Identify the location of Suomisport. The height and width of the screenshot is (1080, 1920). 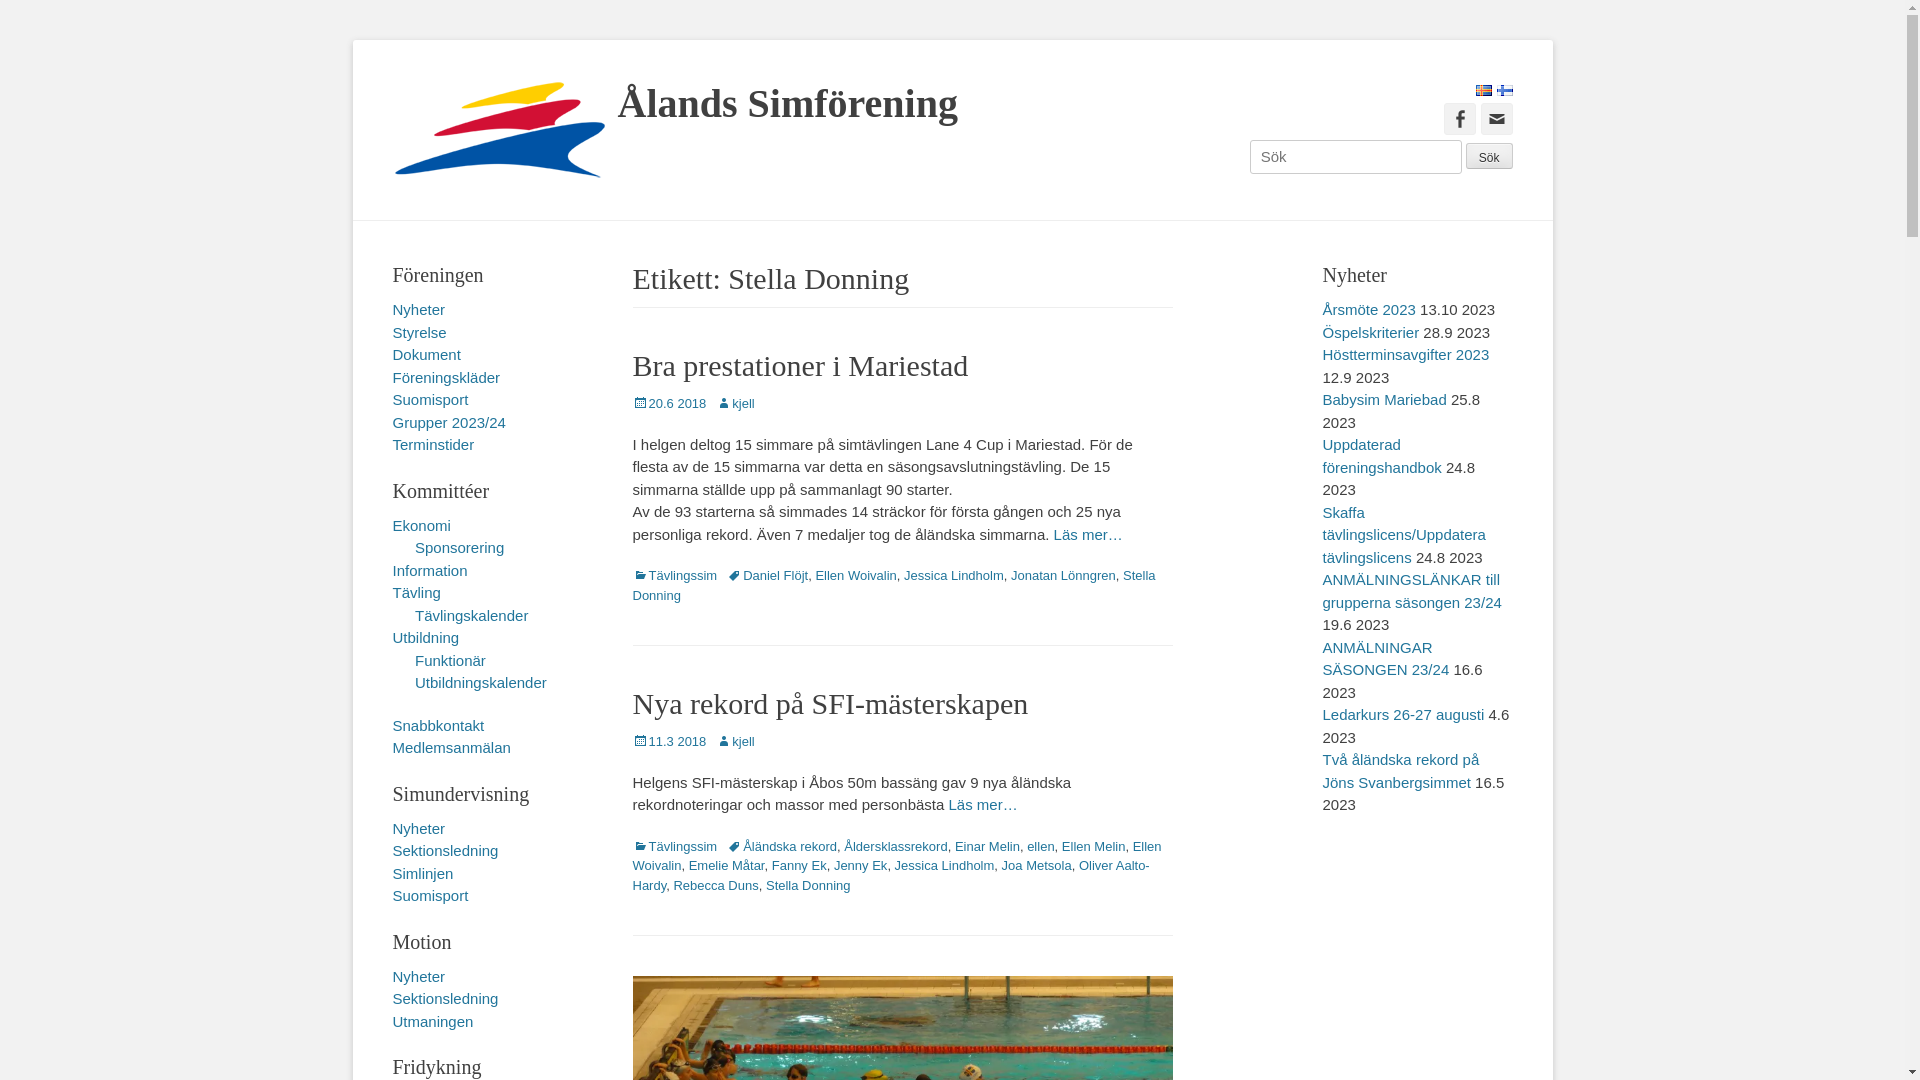
(430, 896).